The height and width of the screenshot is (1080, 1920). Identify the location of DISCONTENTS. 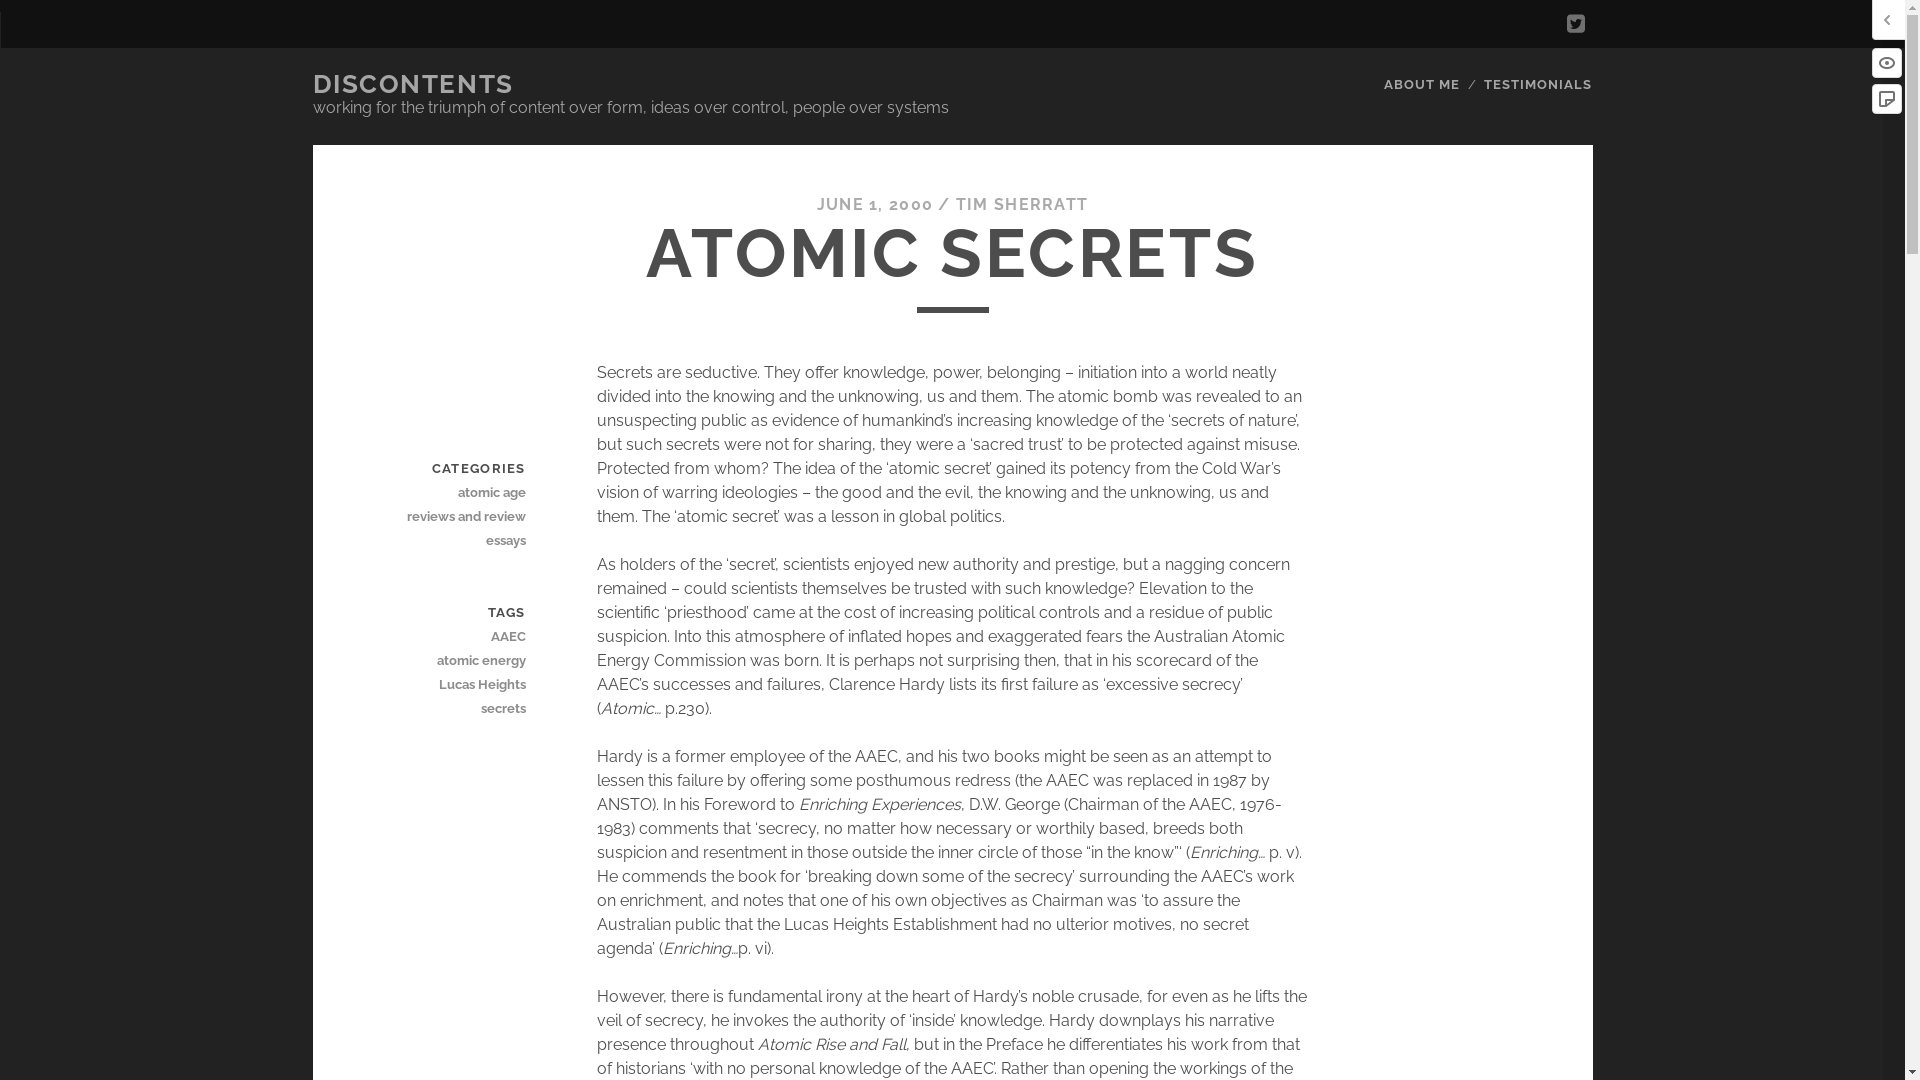
(412, 84).